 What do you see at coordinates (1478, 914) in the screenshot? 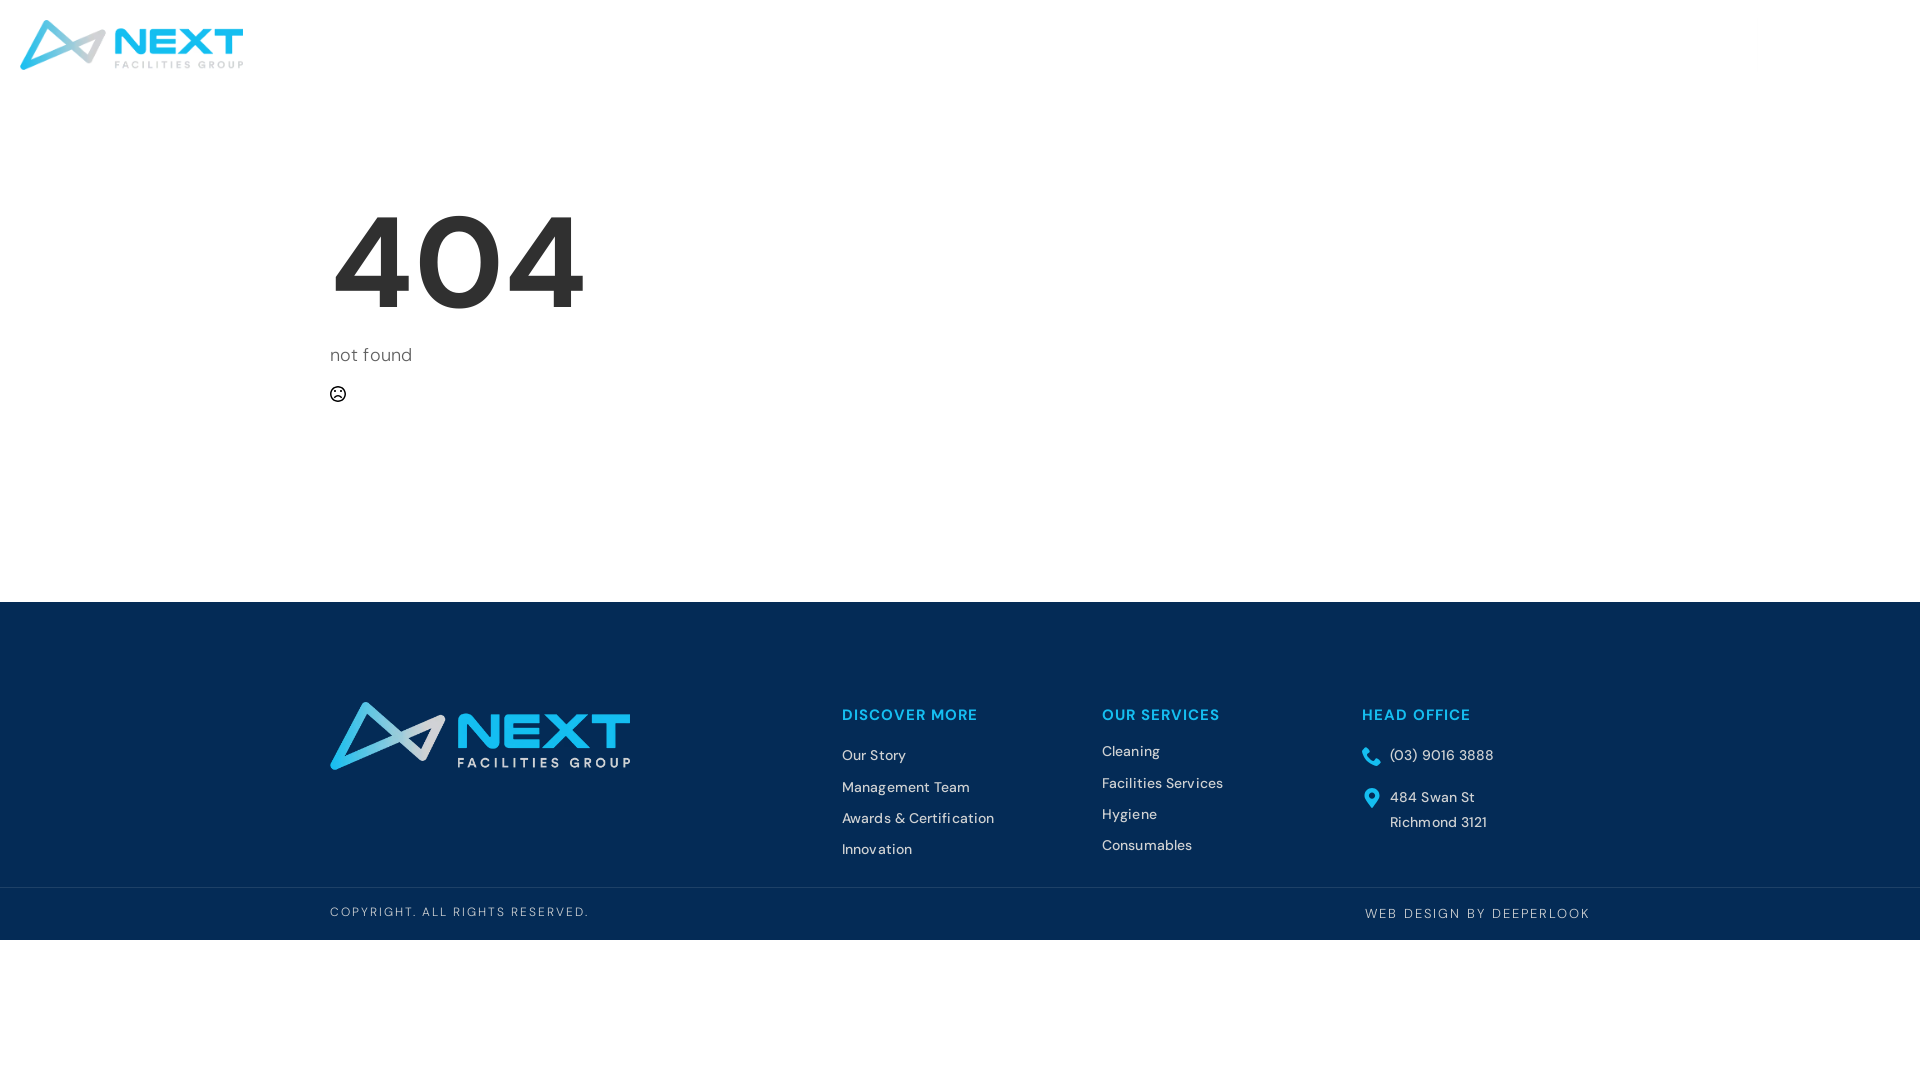
I see `WEB DESIGN BY DEEPERLOOK` at bounding box center [1478, 914].